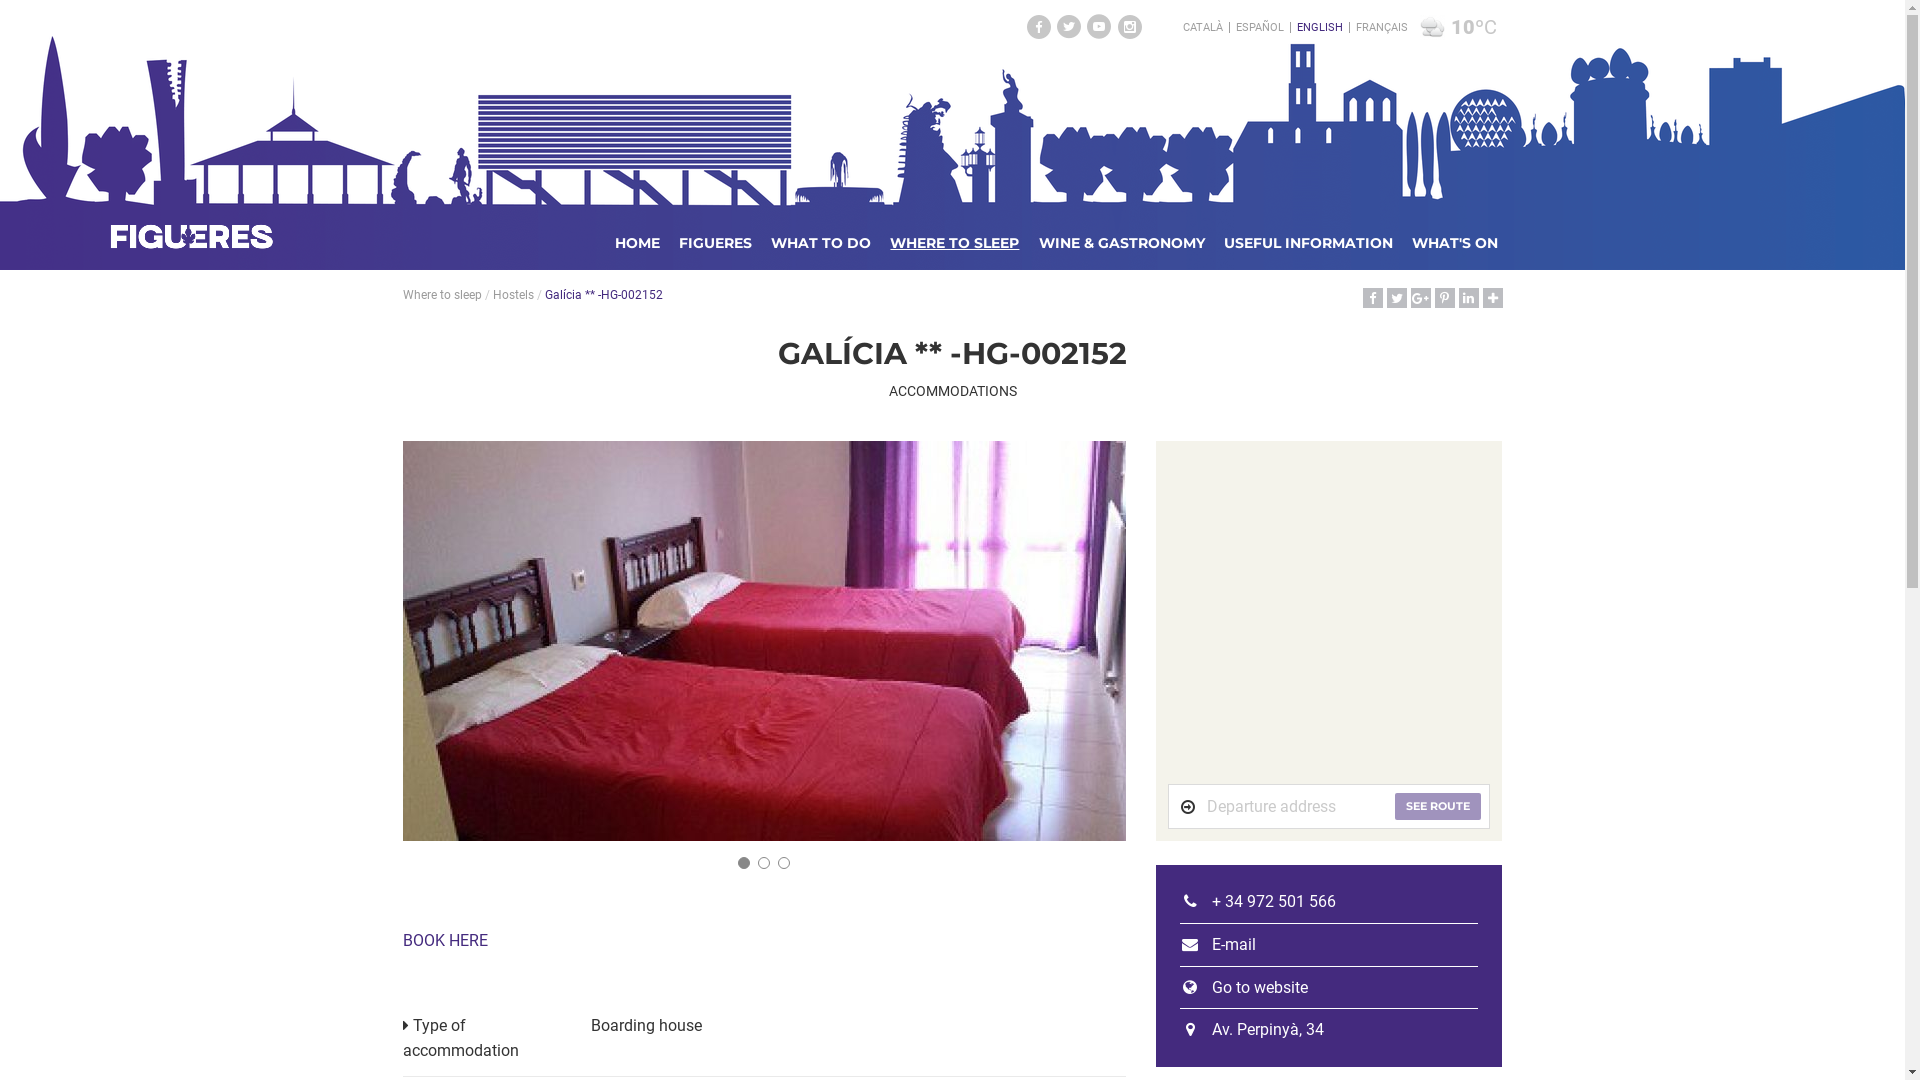  I want to click on WHERE TO SLEEP, so click(954, 243).